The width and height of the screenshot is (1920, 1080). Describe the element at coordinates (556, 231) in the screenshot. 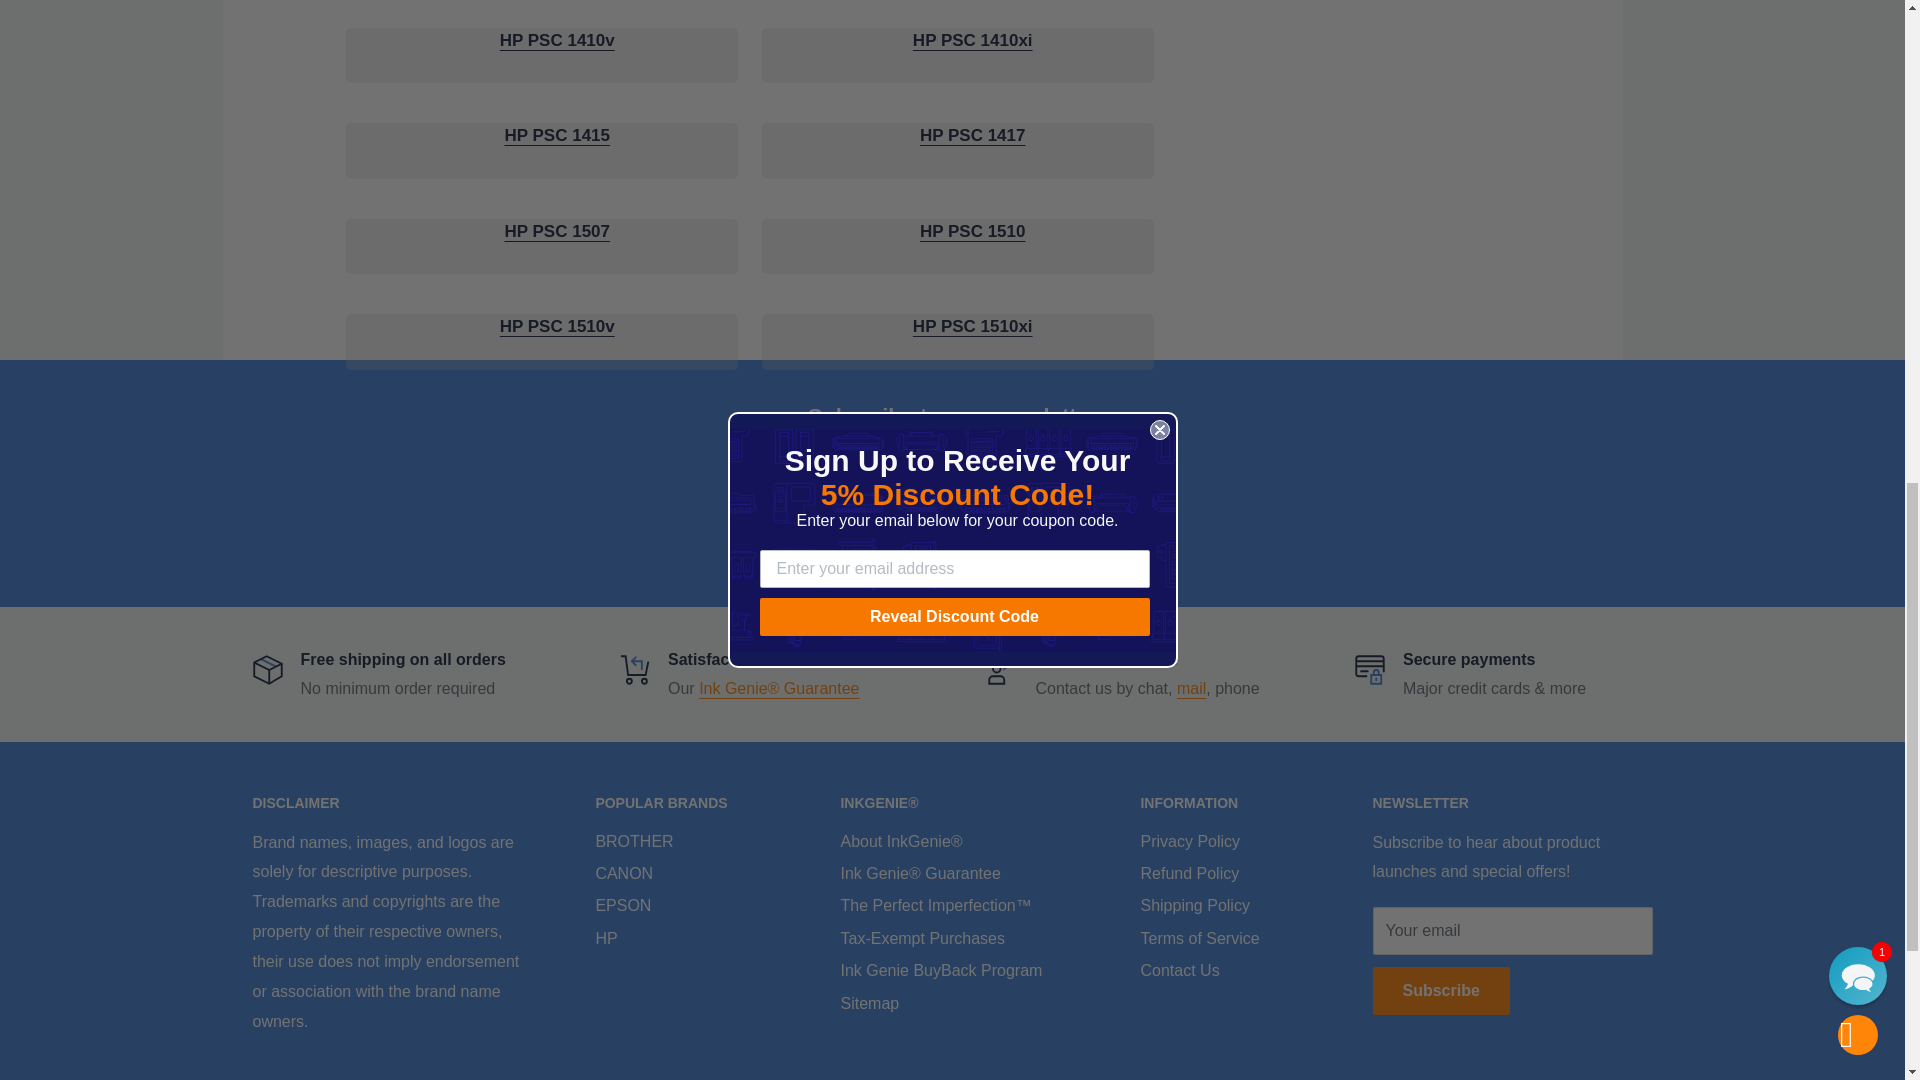

I see `HP PSC 1507` at that location.